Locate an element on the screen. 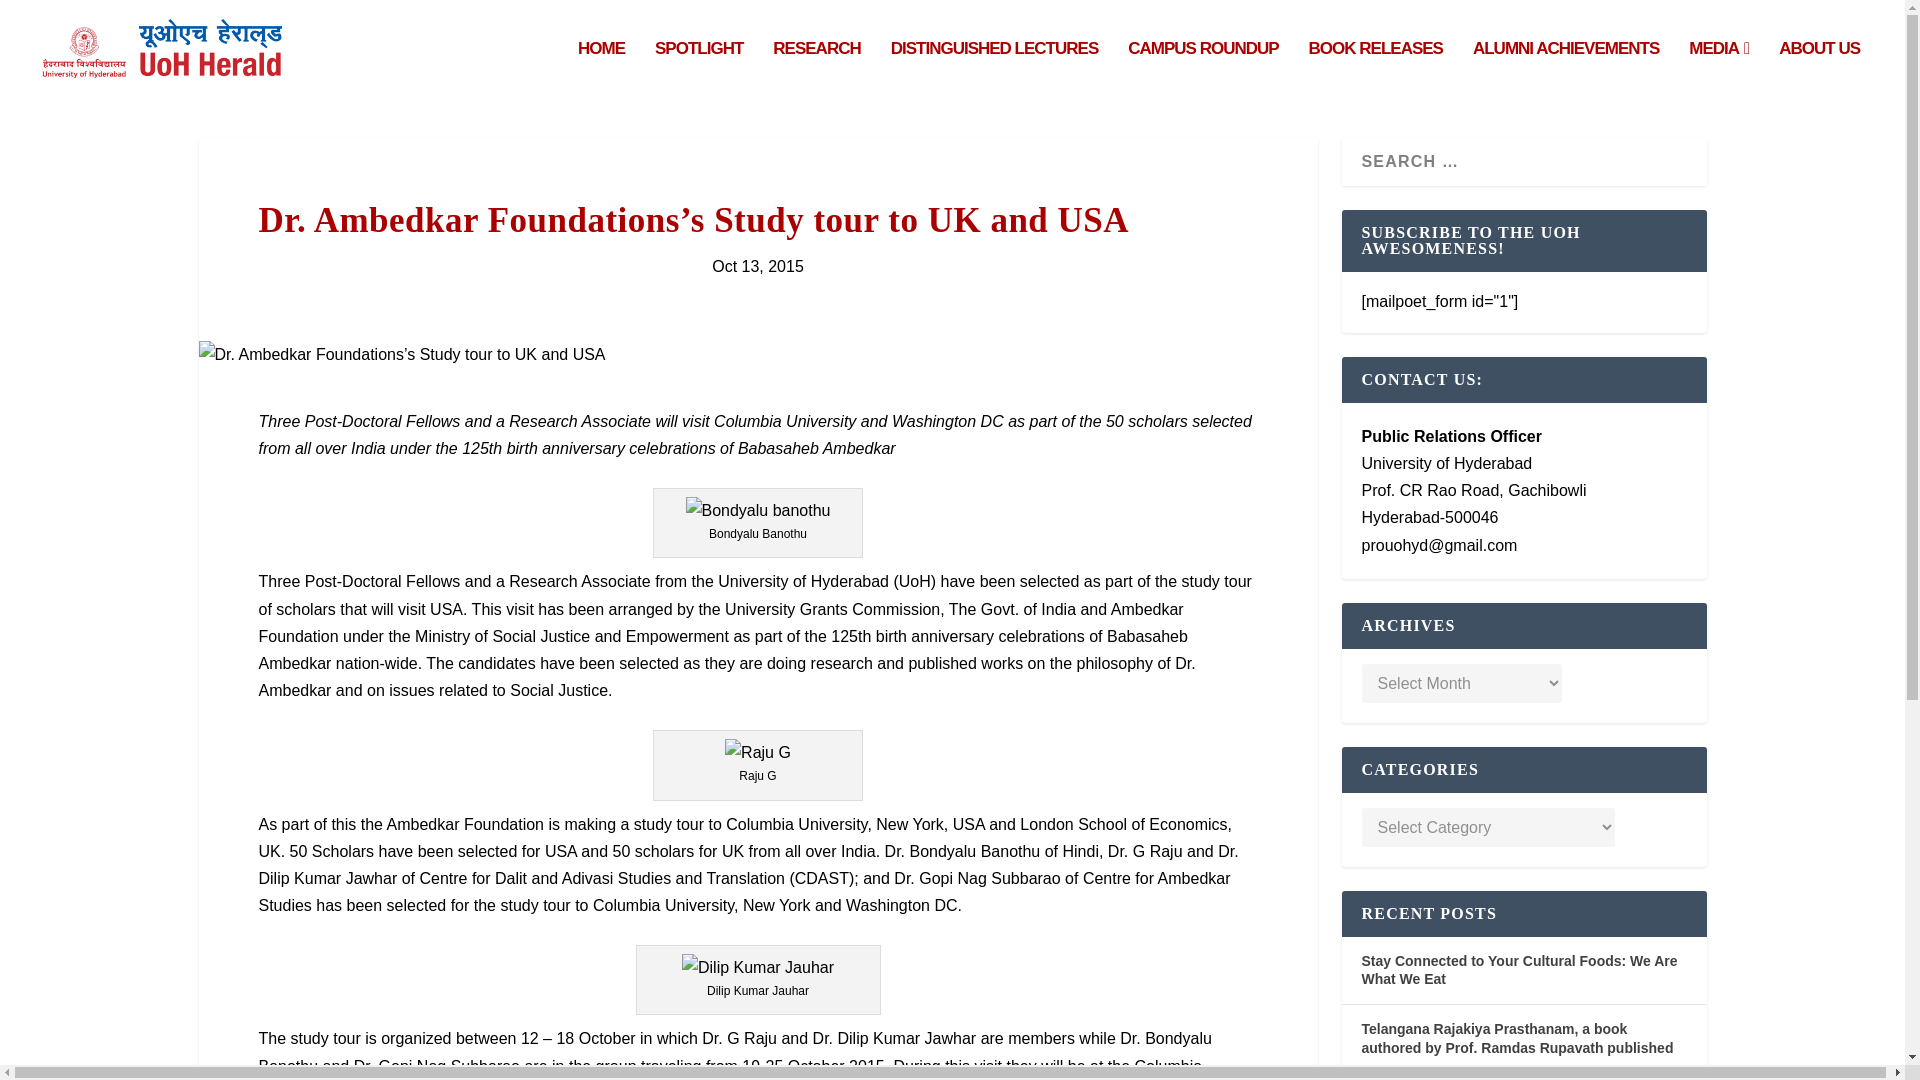  SPOTLIGHT is located at coordinates (698, 70).